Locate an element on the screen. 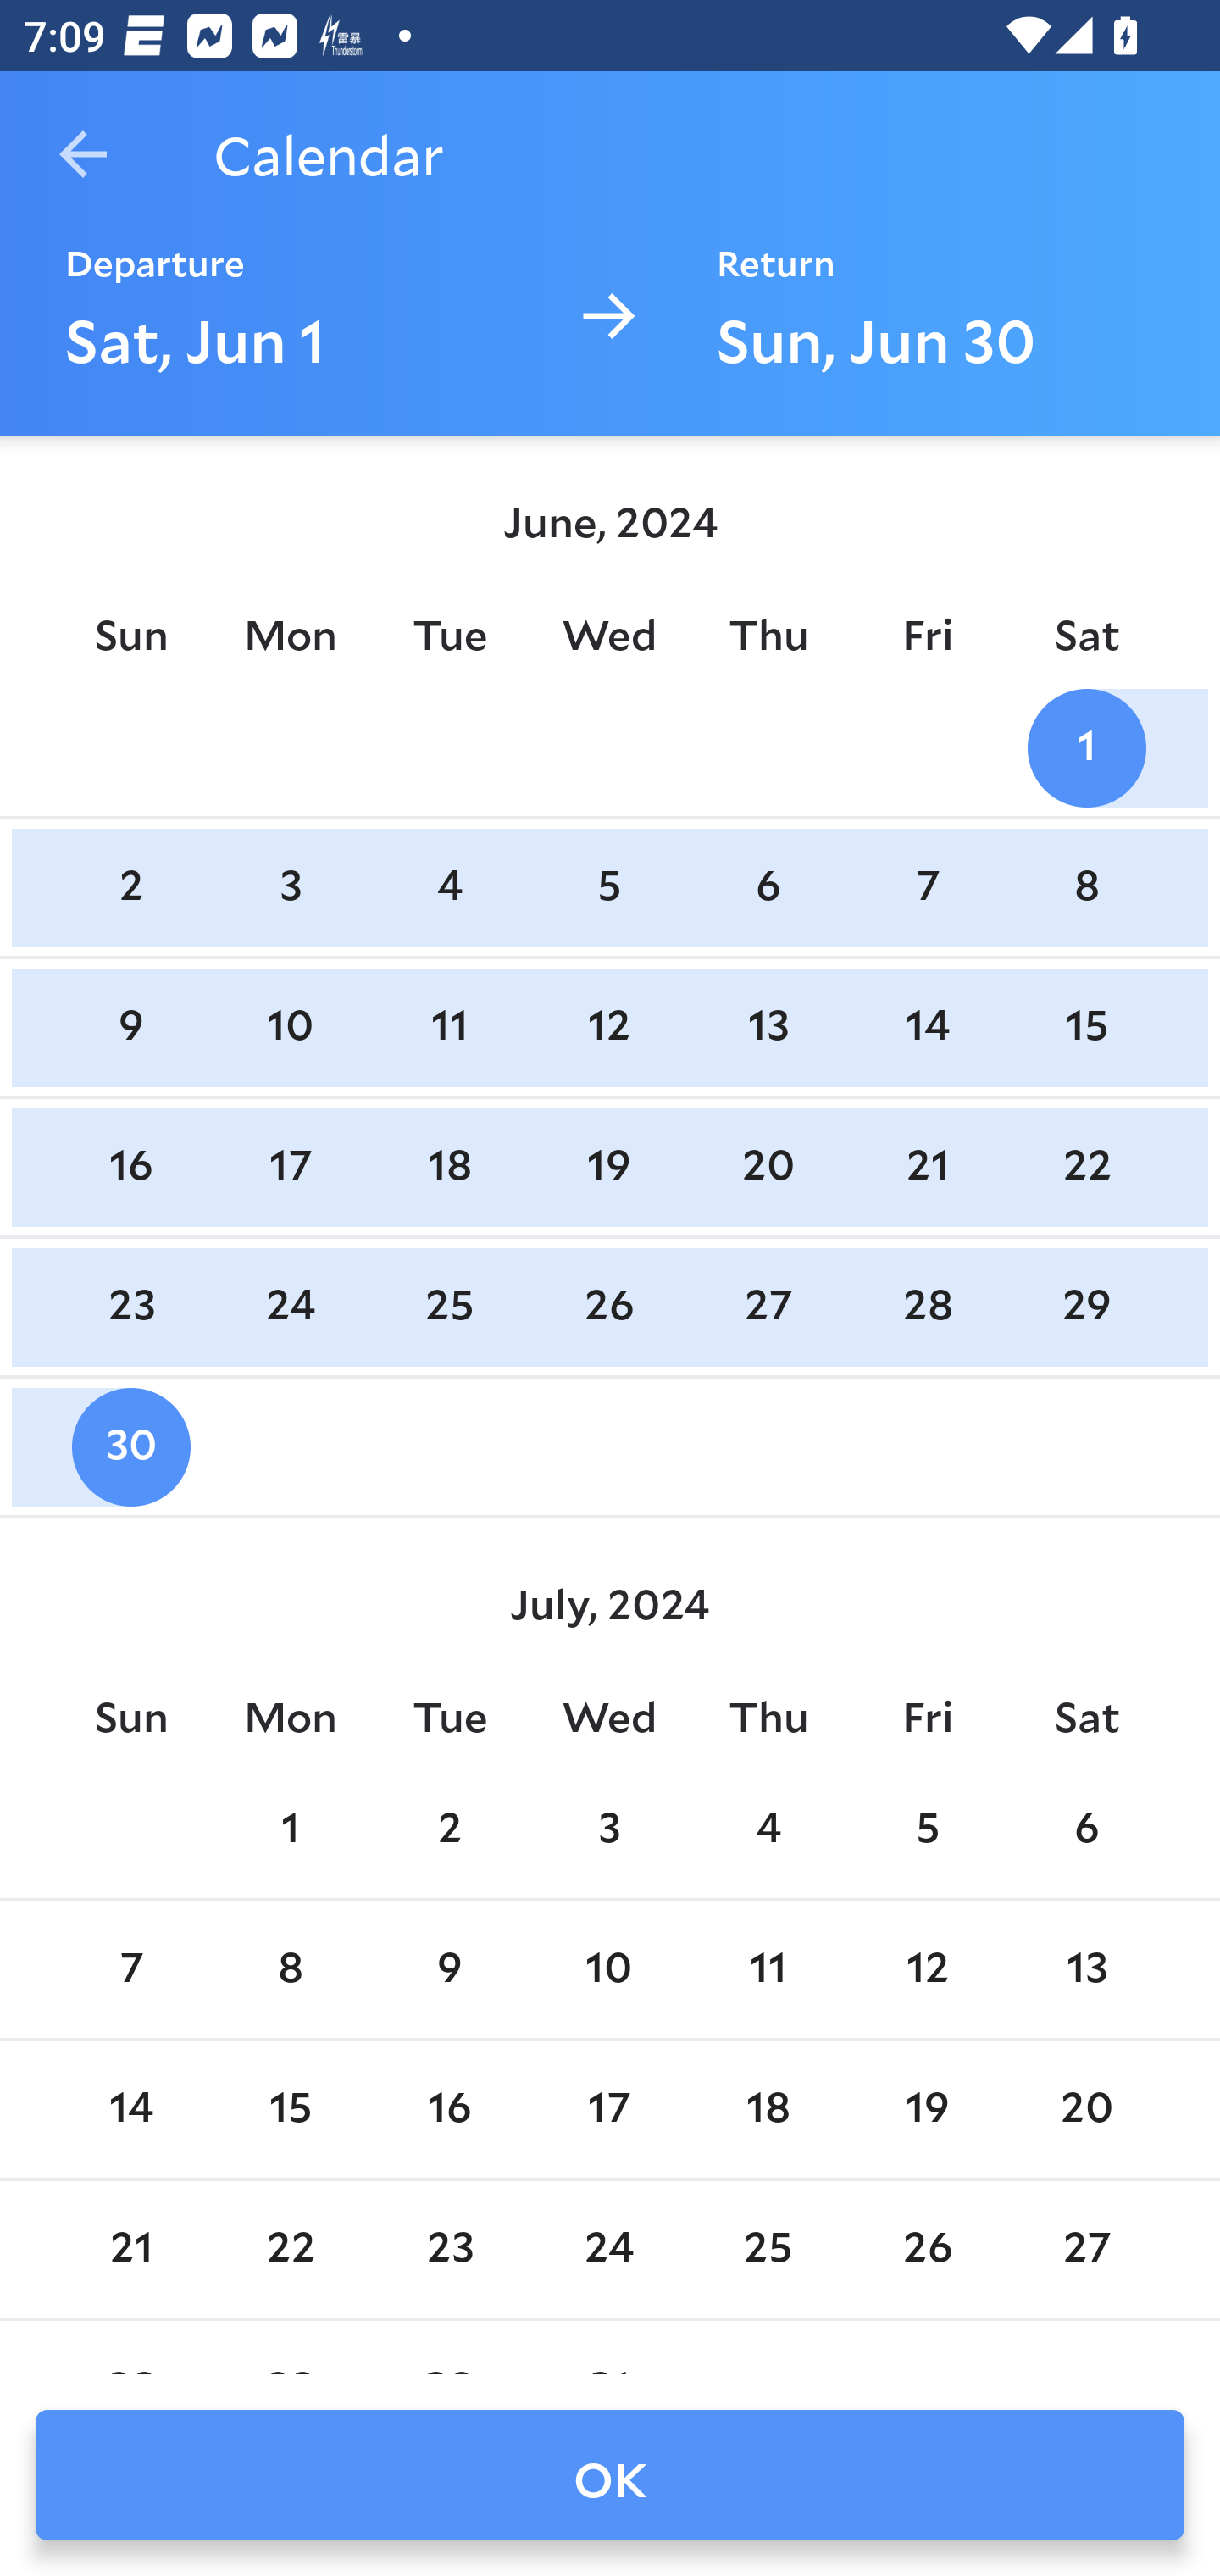  12 is located at coordinates (927, 1970).